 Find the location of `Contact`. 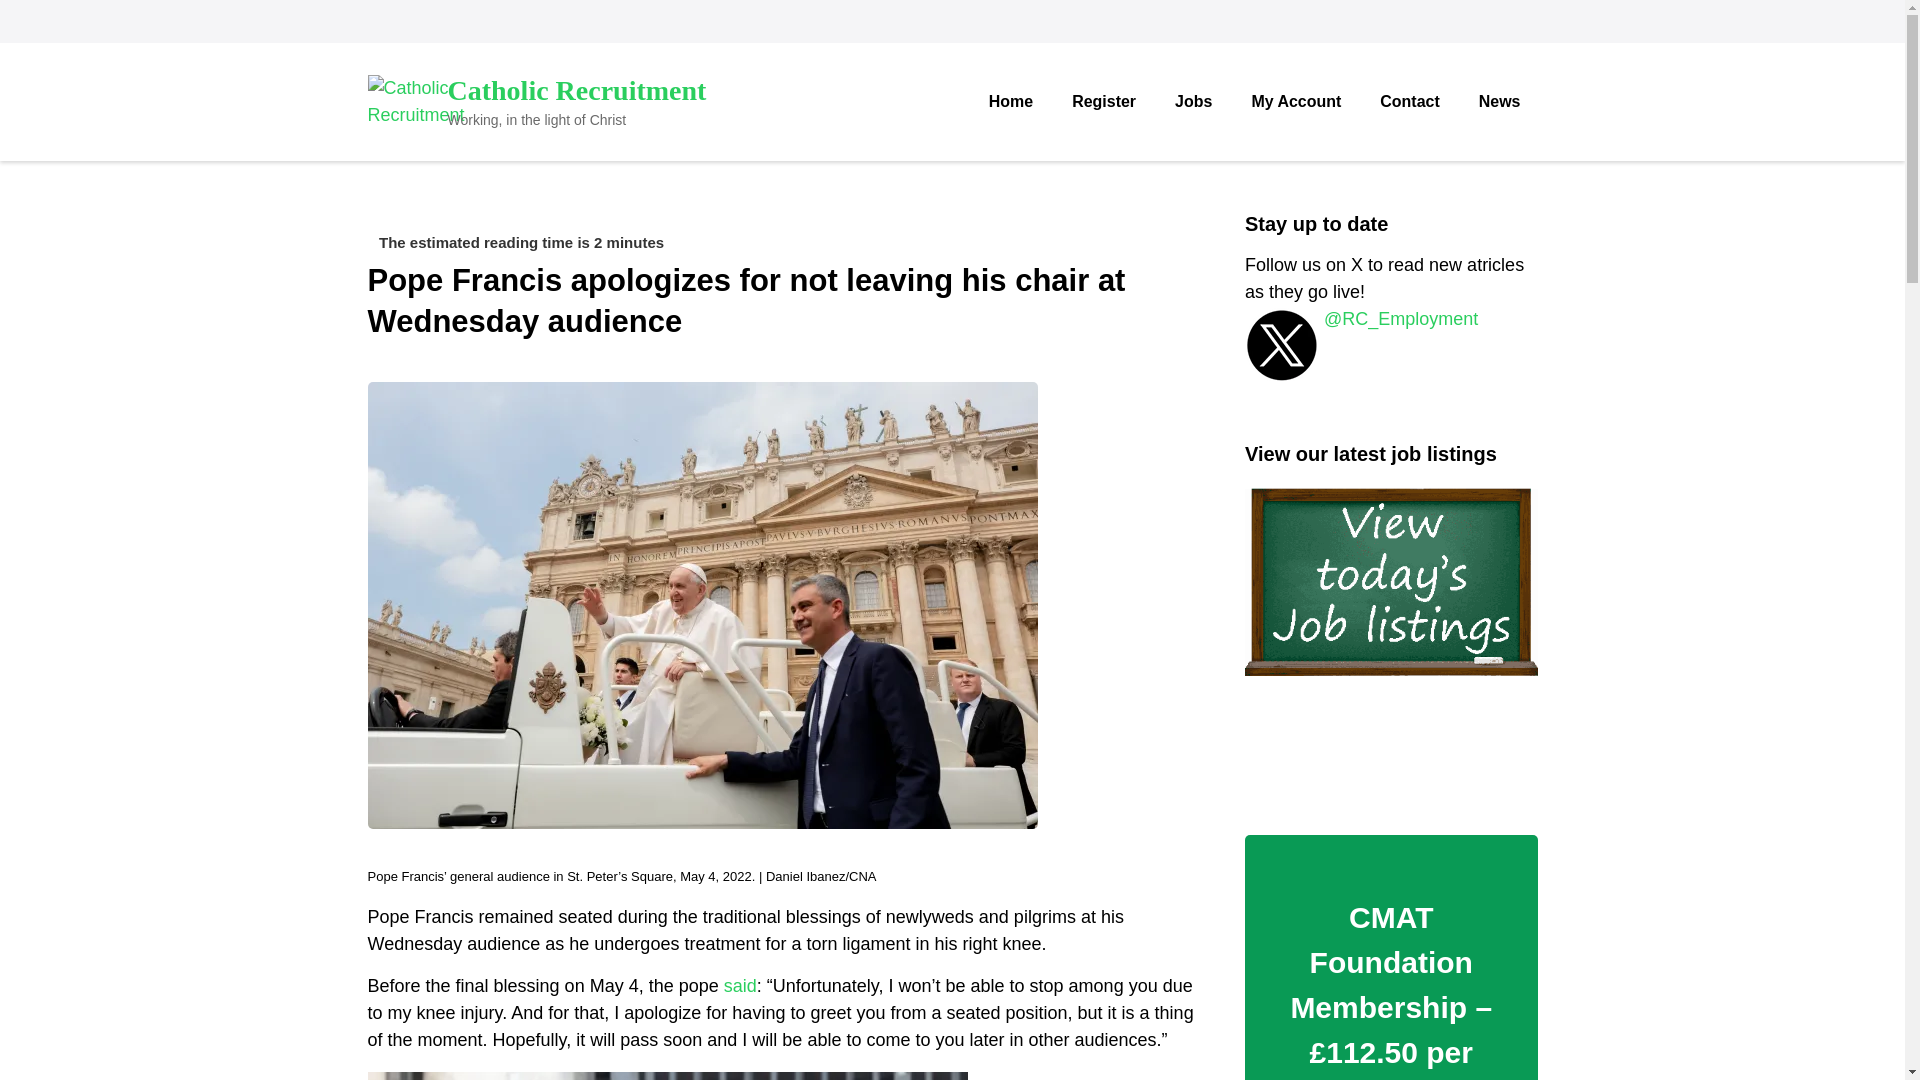

Contact is located at coordinates (1409, 102).